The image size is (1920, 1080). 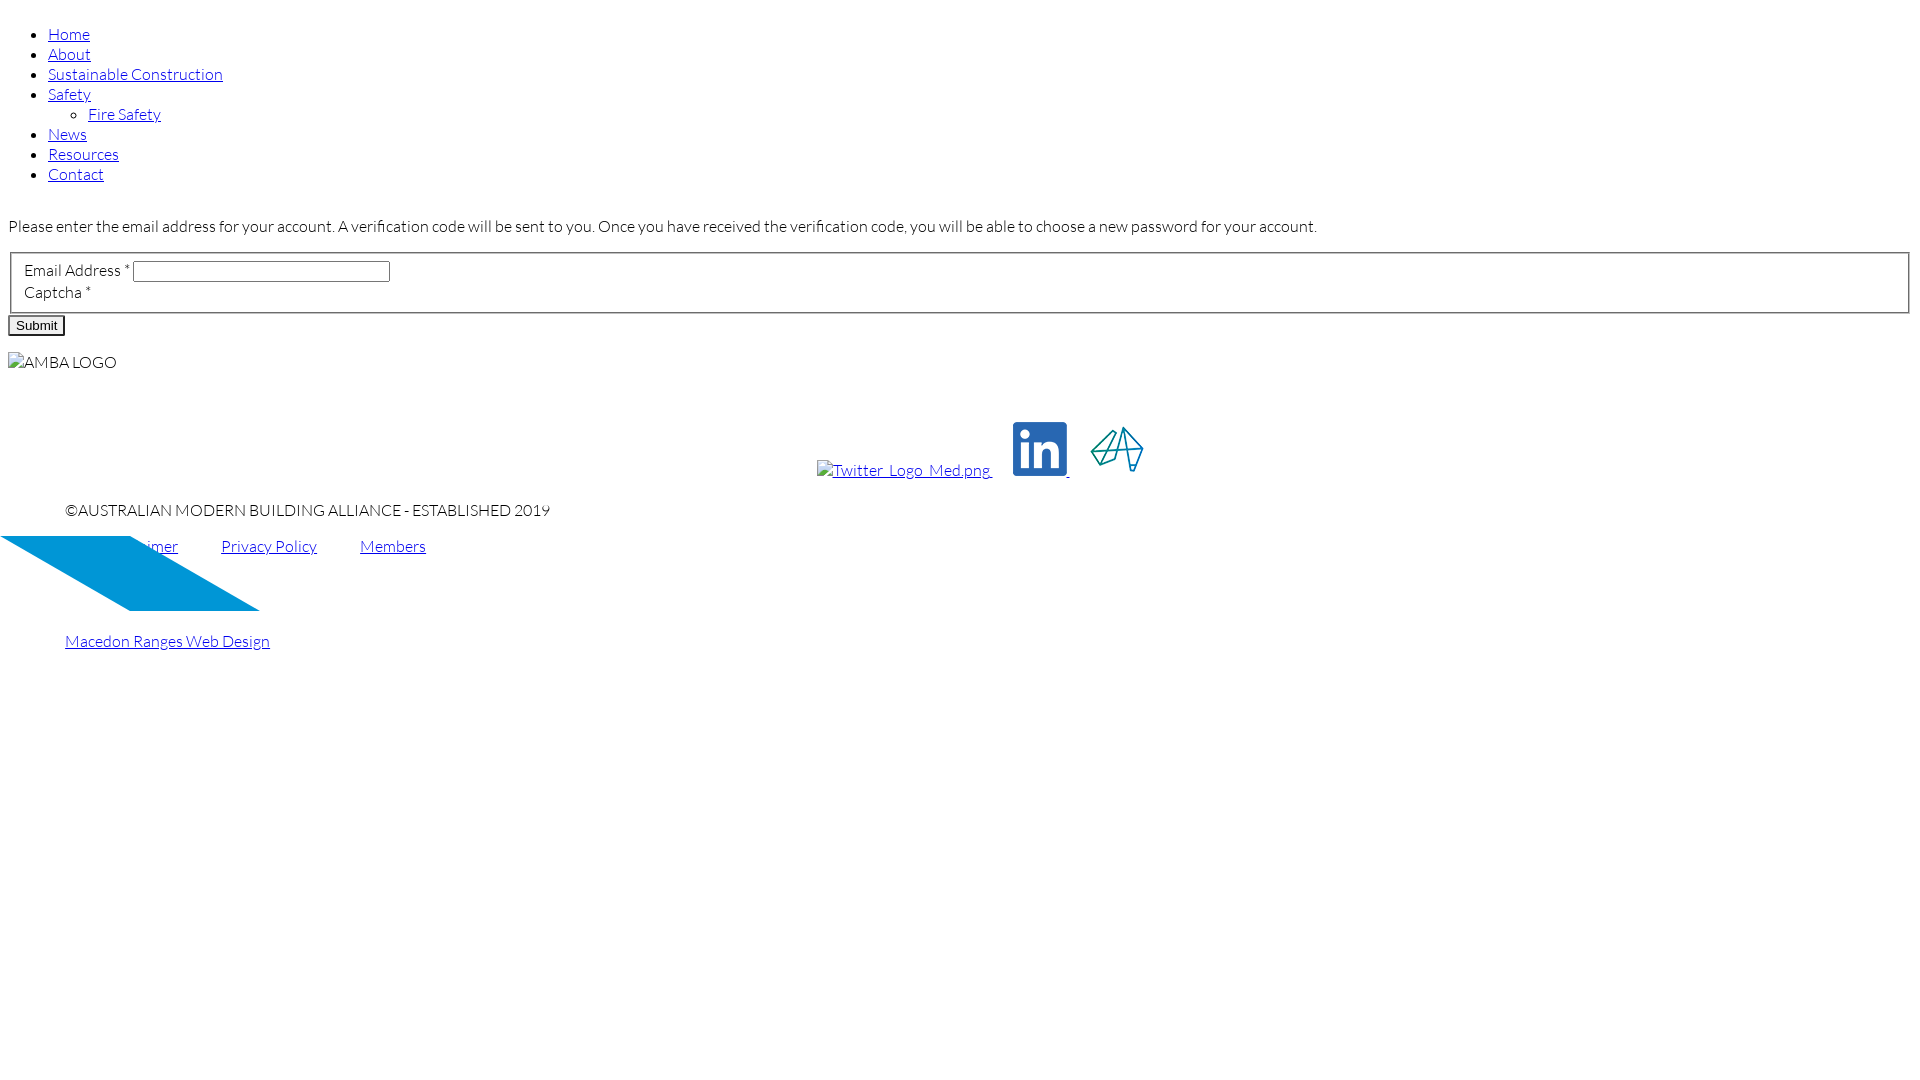 What do you see at coordinates (124, 114) in the screenshot?
I see `Fire Safety` at bounding box center [124, 114].